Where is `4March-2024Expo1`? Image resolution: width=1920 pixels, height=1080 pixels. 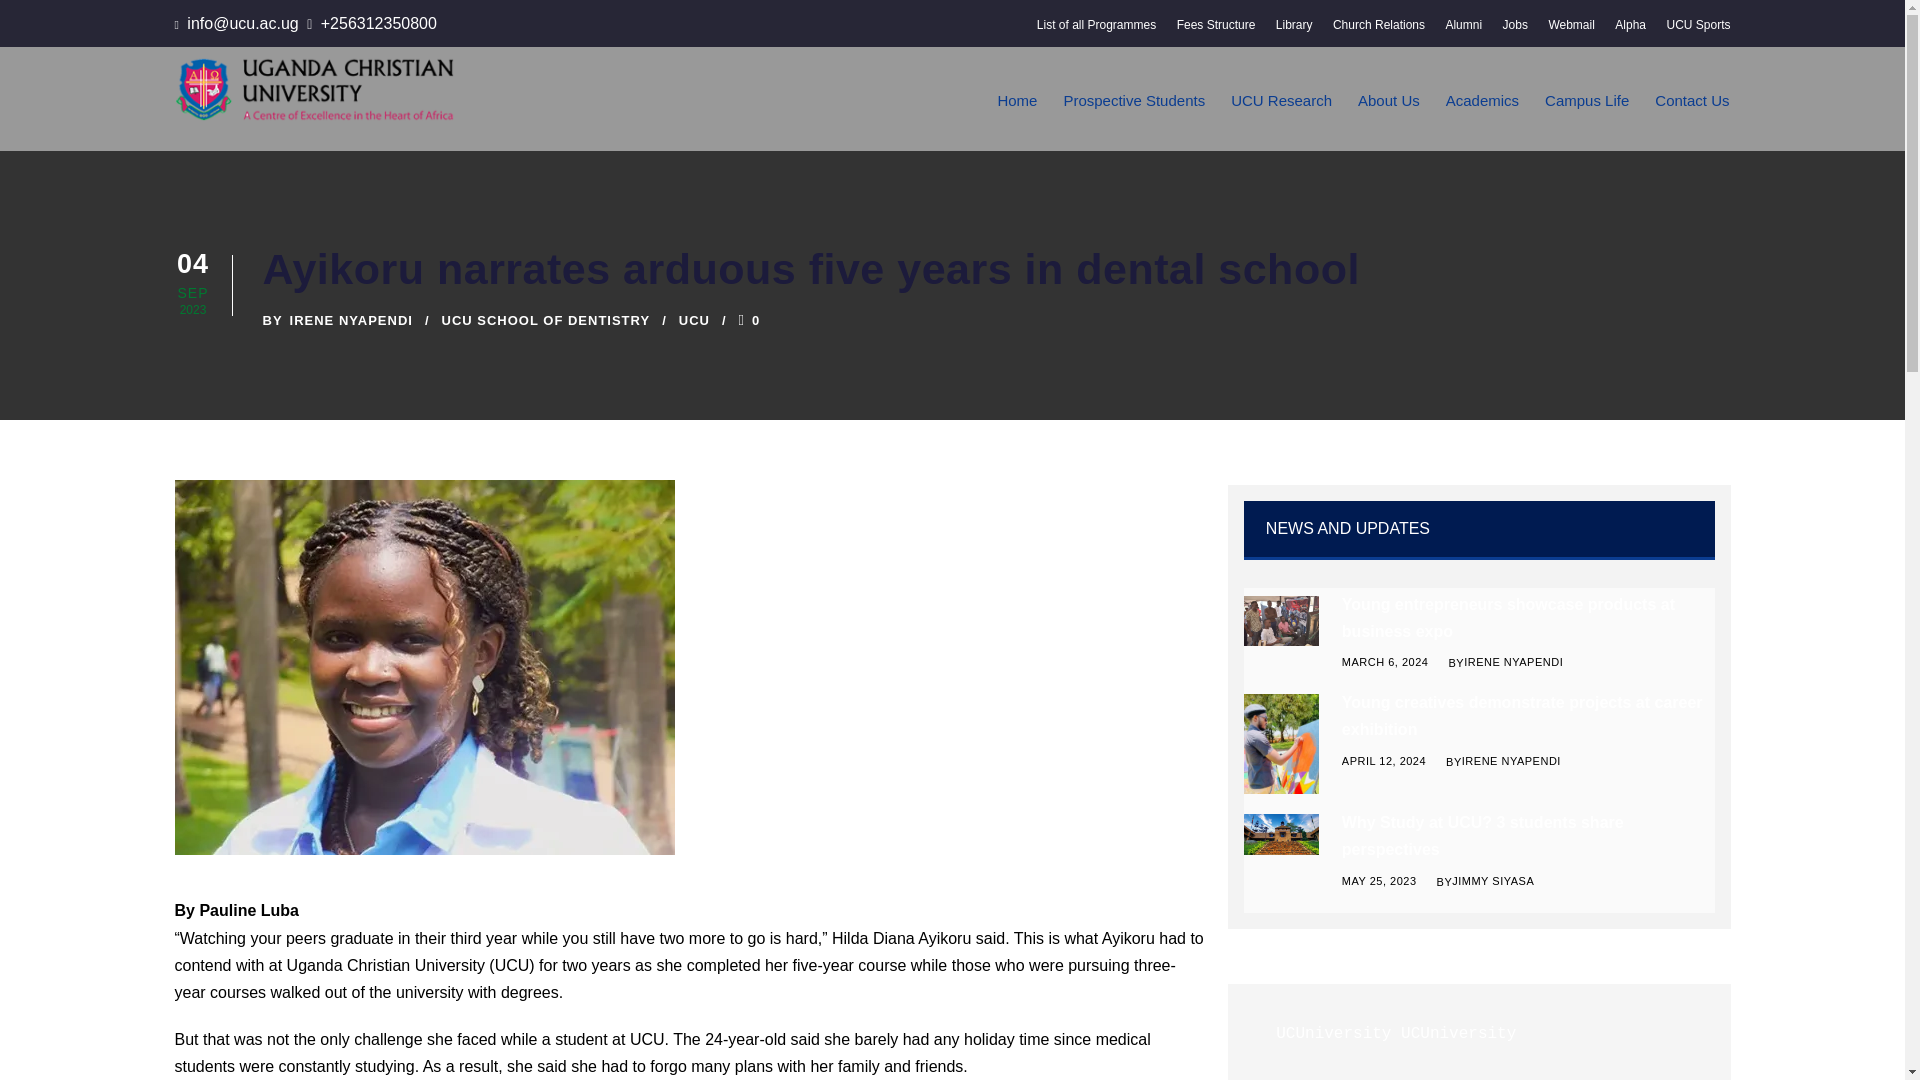 4March-2024Expo1 is located at coordinates (1282, 620).